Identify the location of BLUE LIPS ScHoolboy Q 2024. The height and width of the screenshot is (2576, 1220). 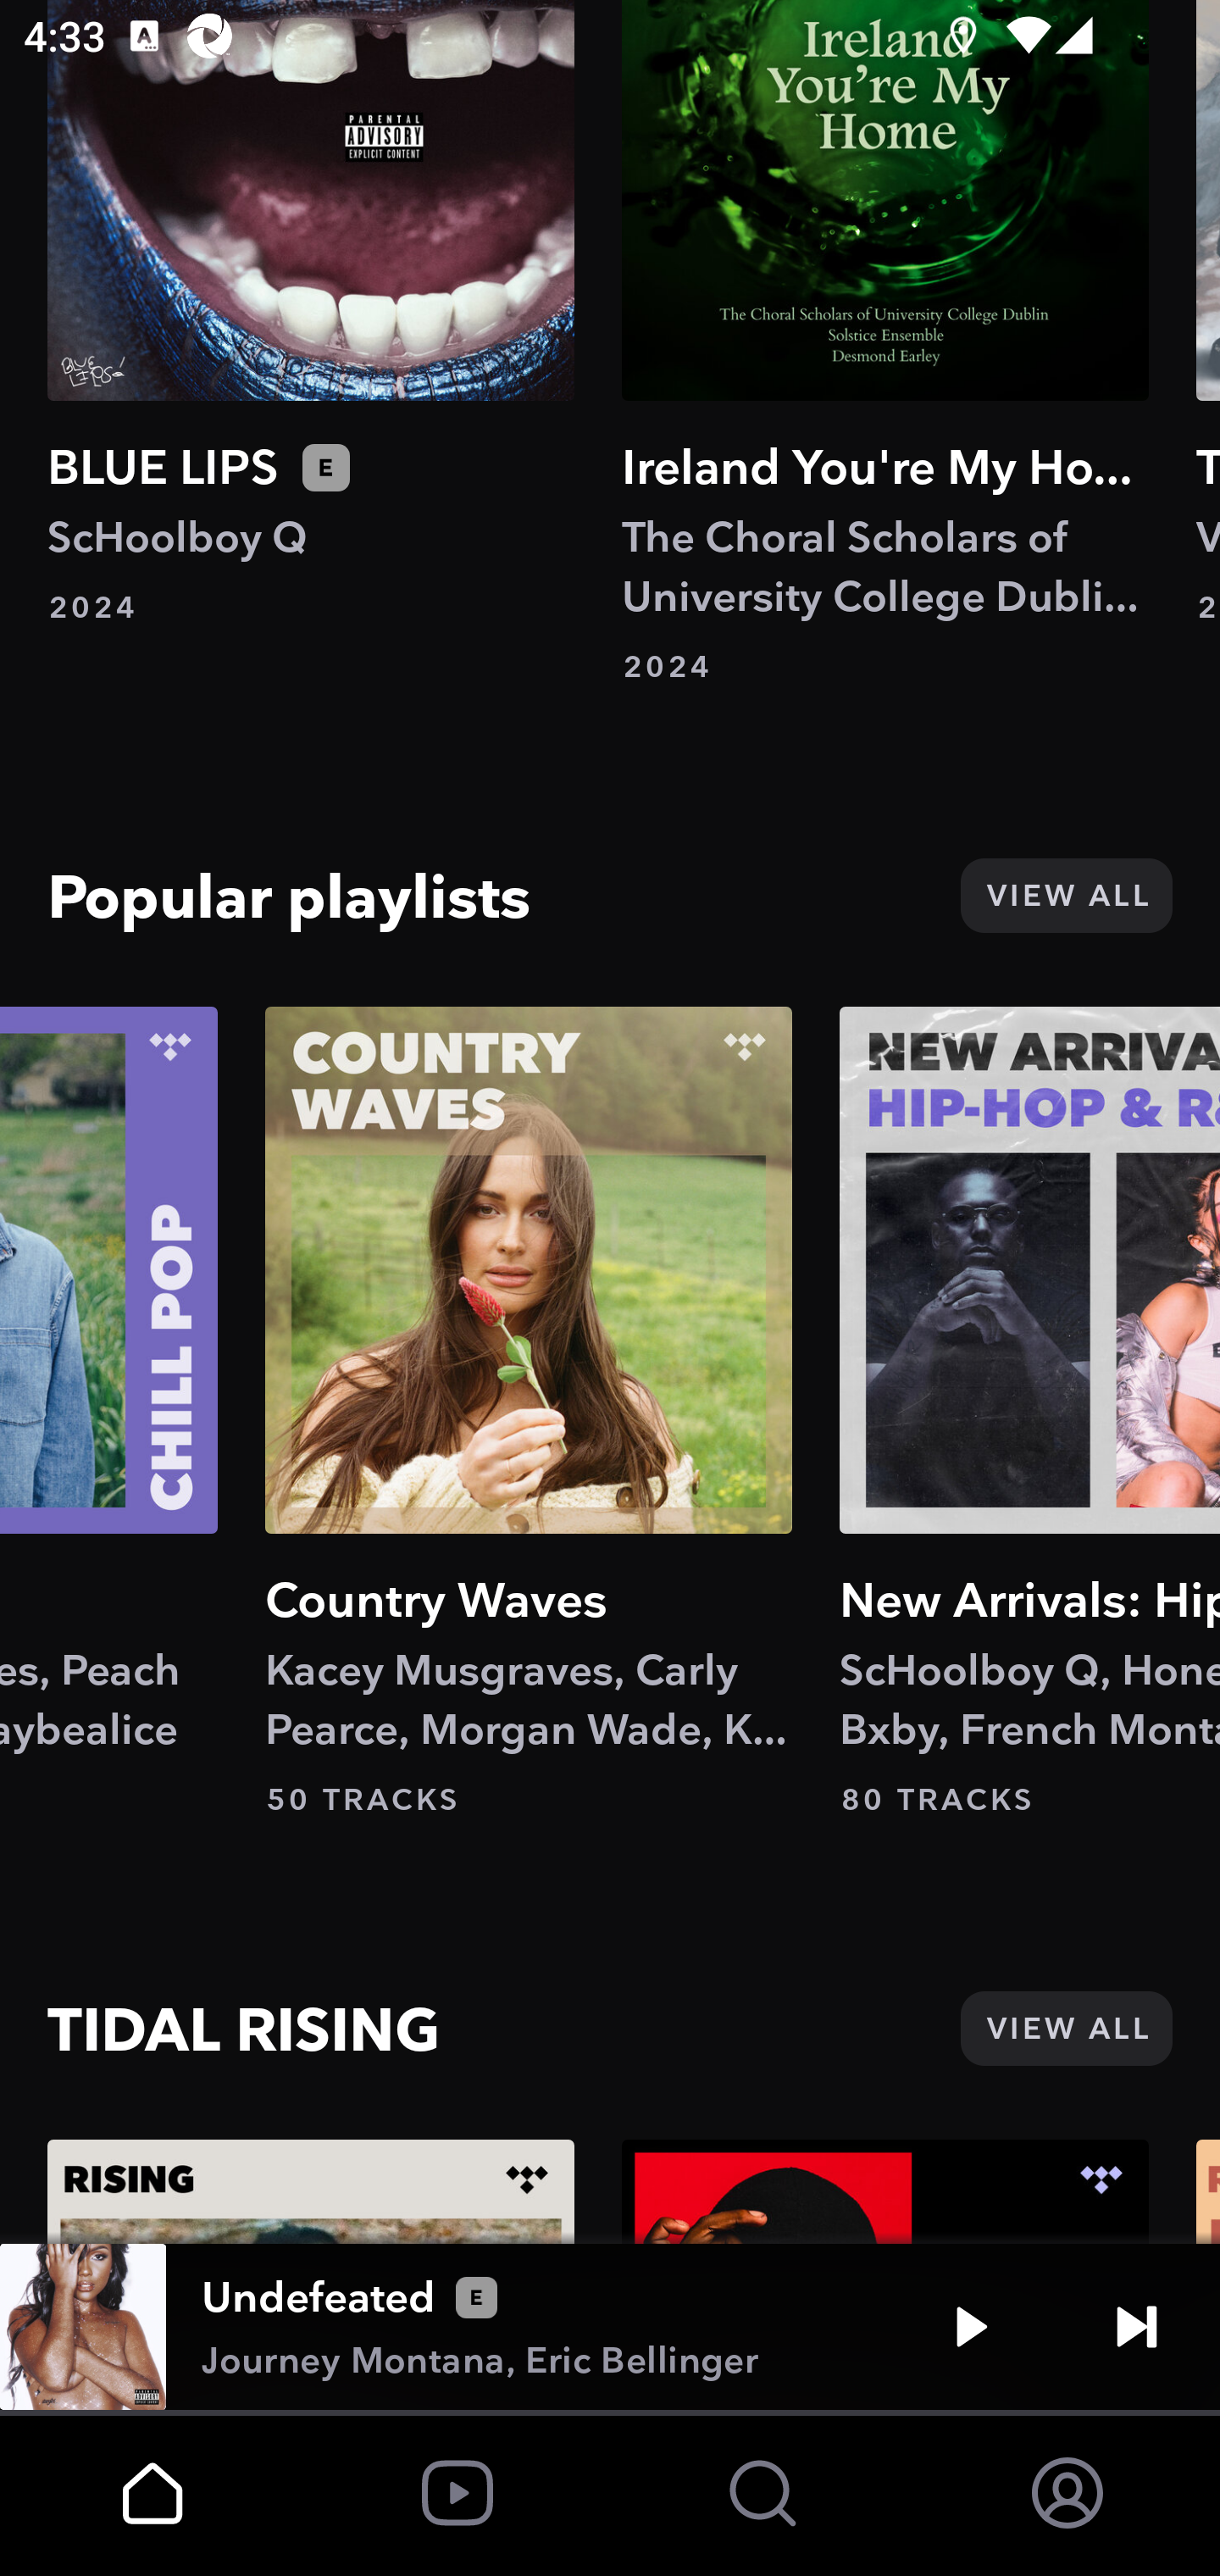
(311, 313).